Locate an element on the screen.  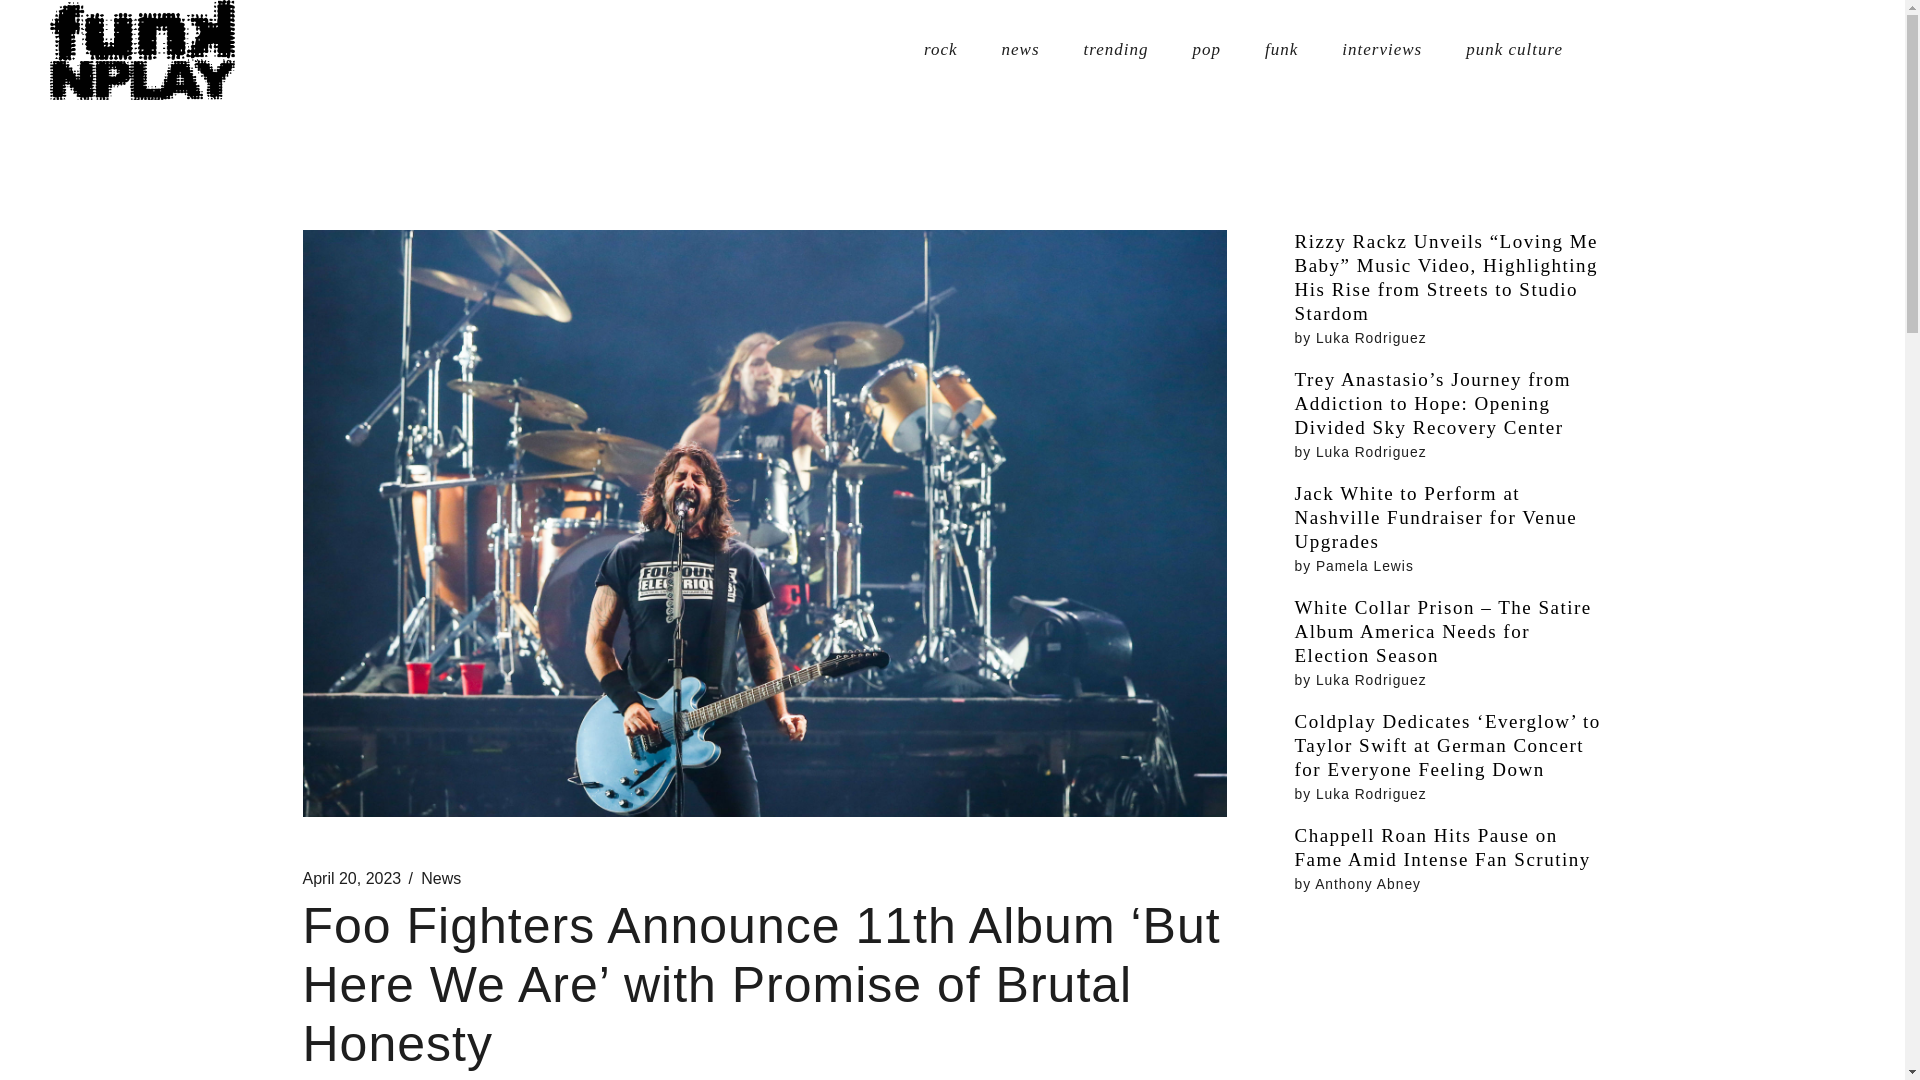
punk culture is located at coordinates (1514, 50).